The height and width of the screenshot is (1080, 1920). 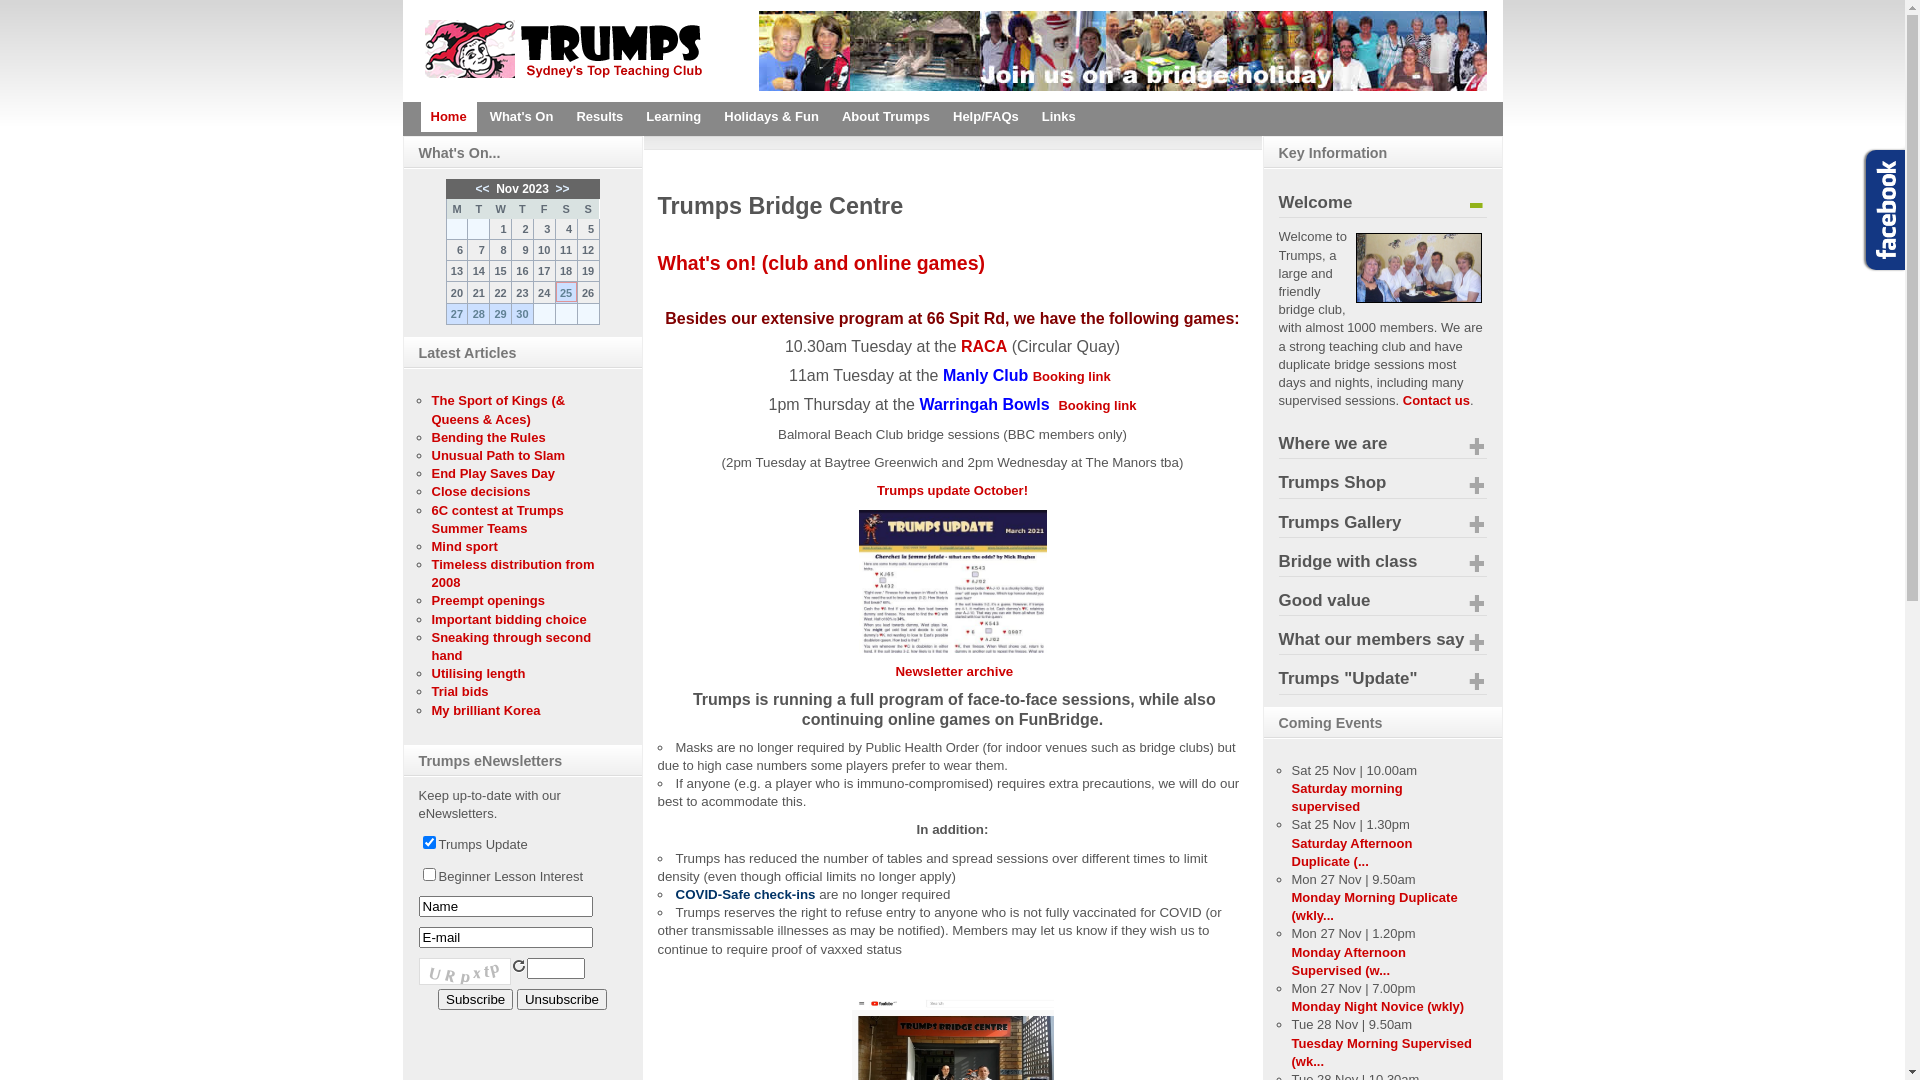 What do you see at coordinates (465, 546) in the screenshot?
I see `Mind sport` at bounding box center [465, 546].